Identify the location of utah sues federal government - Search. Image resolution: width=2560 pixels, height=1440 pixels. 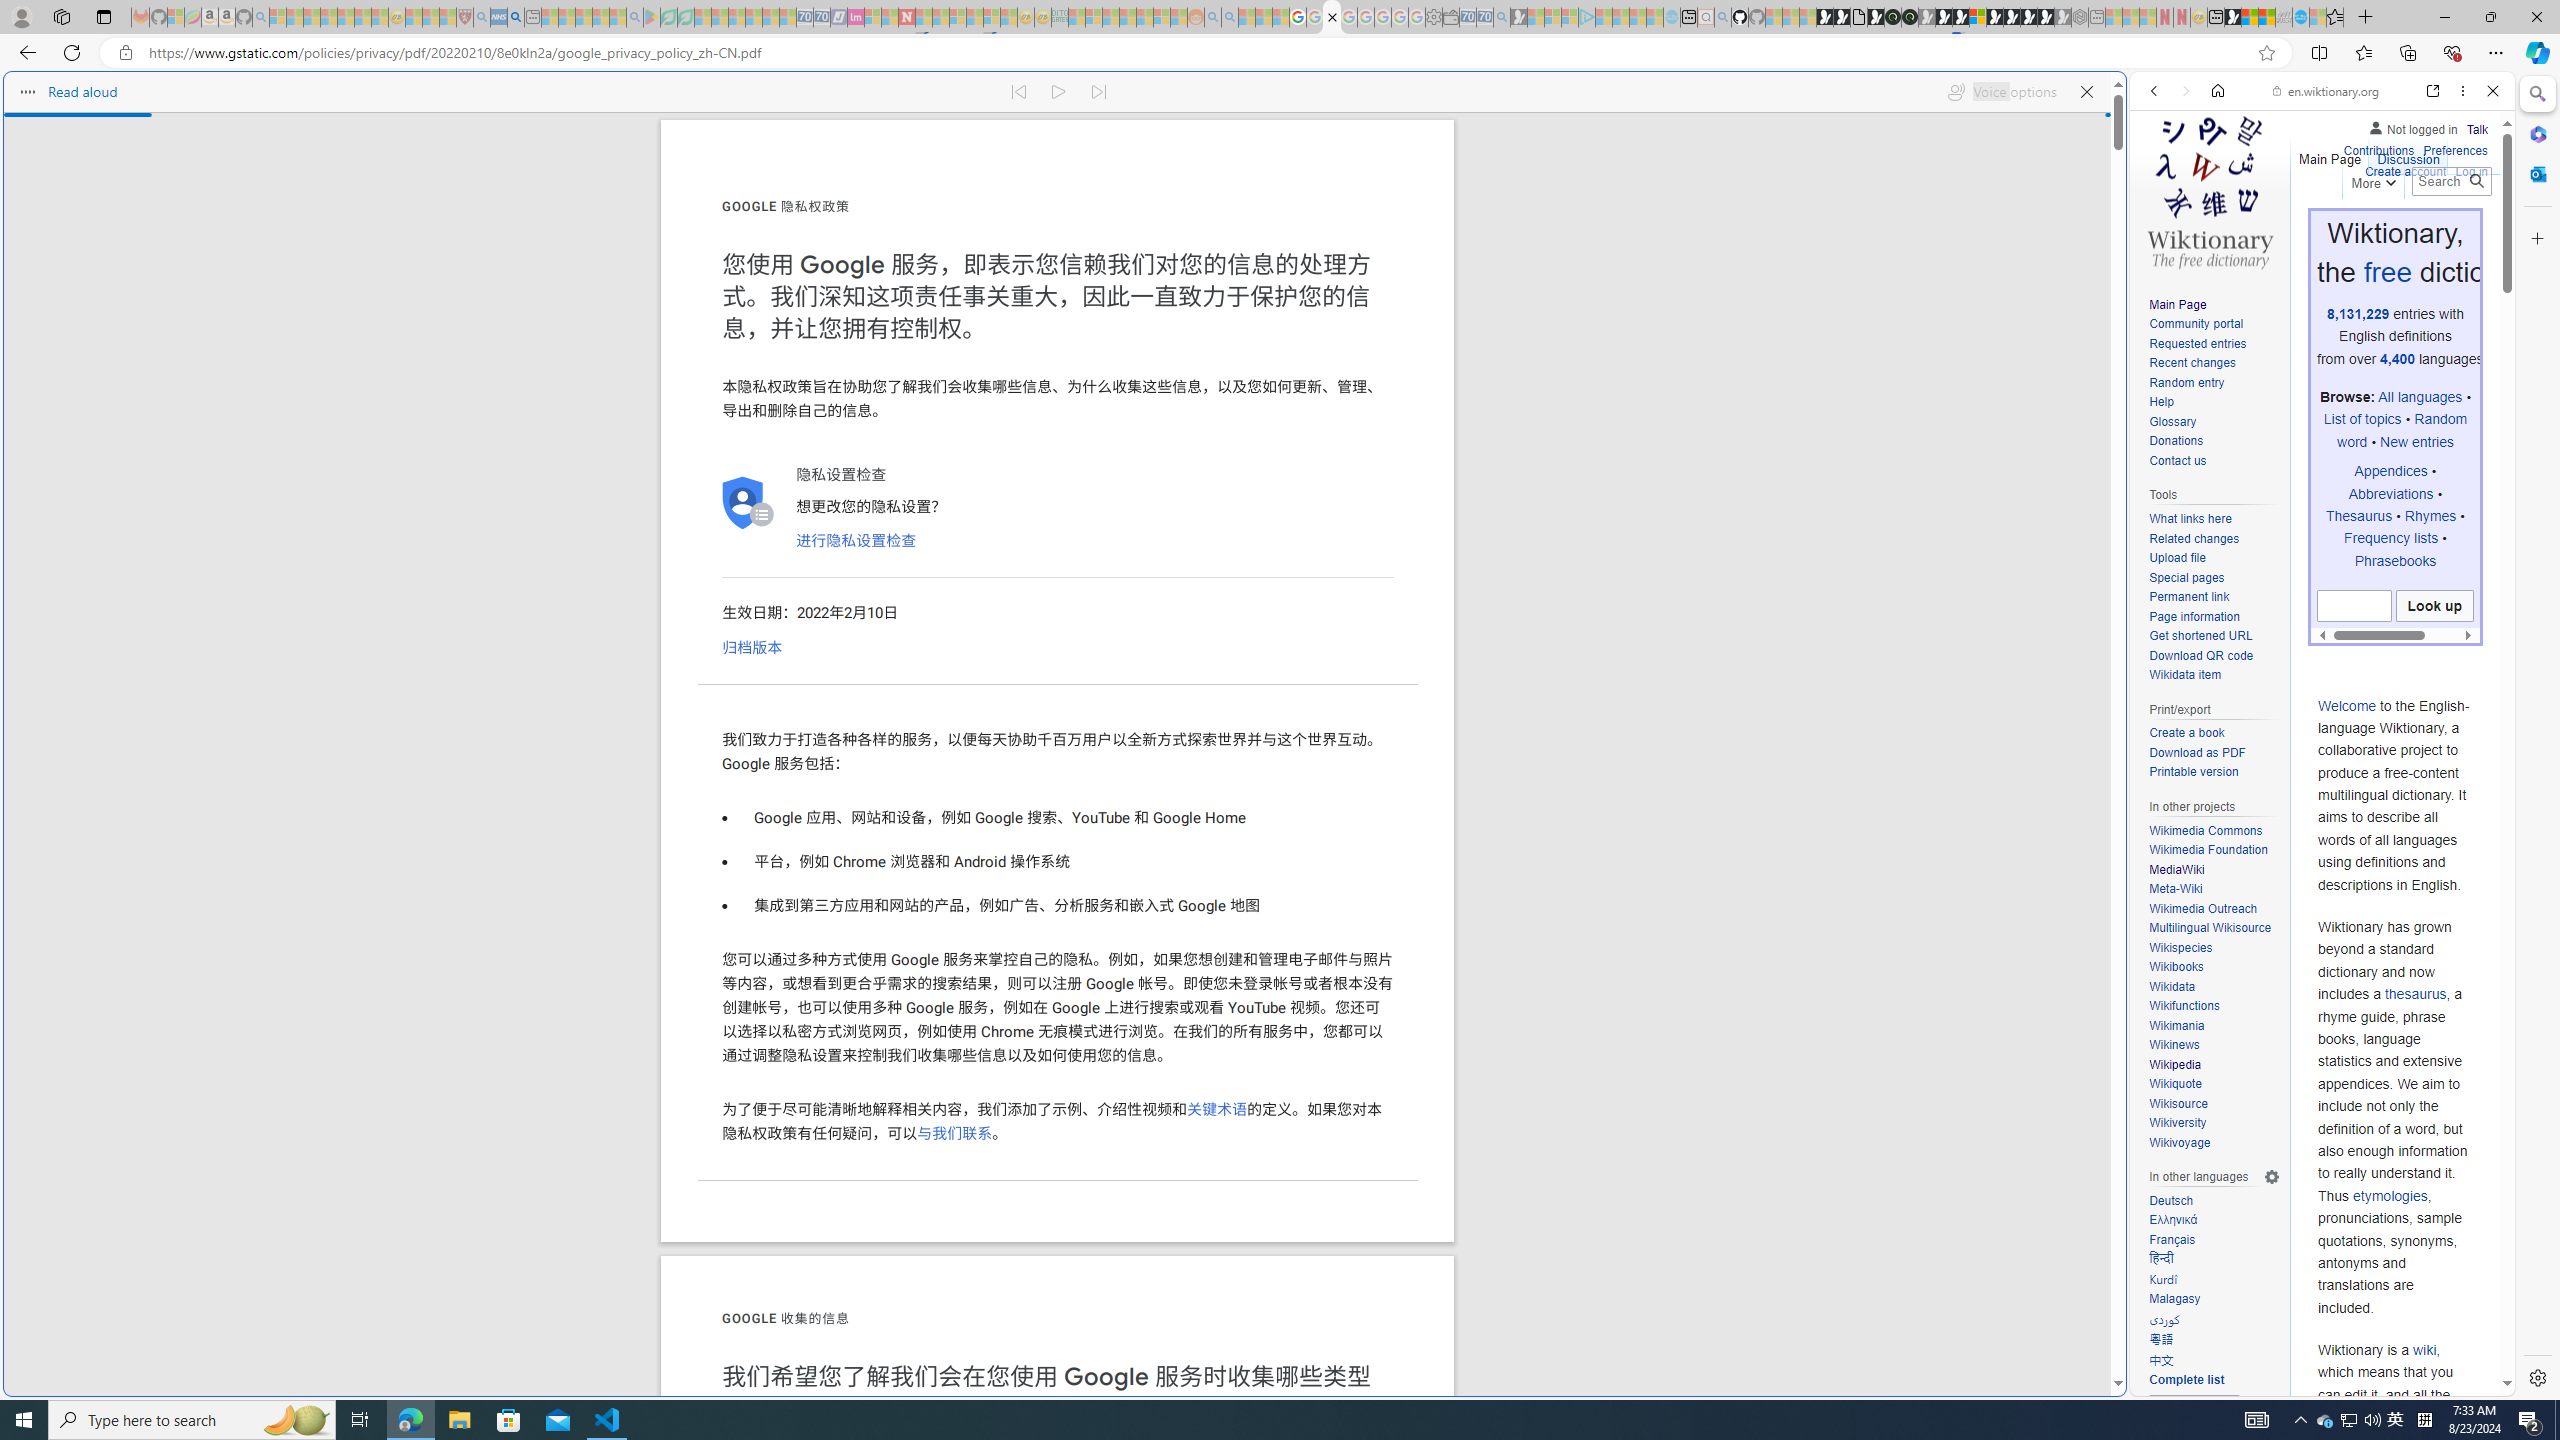
(1622, 684).